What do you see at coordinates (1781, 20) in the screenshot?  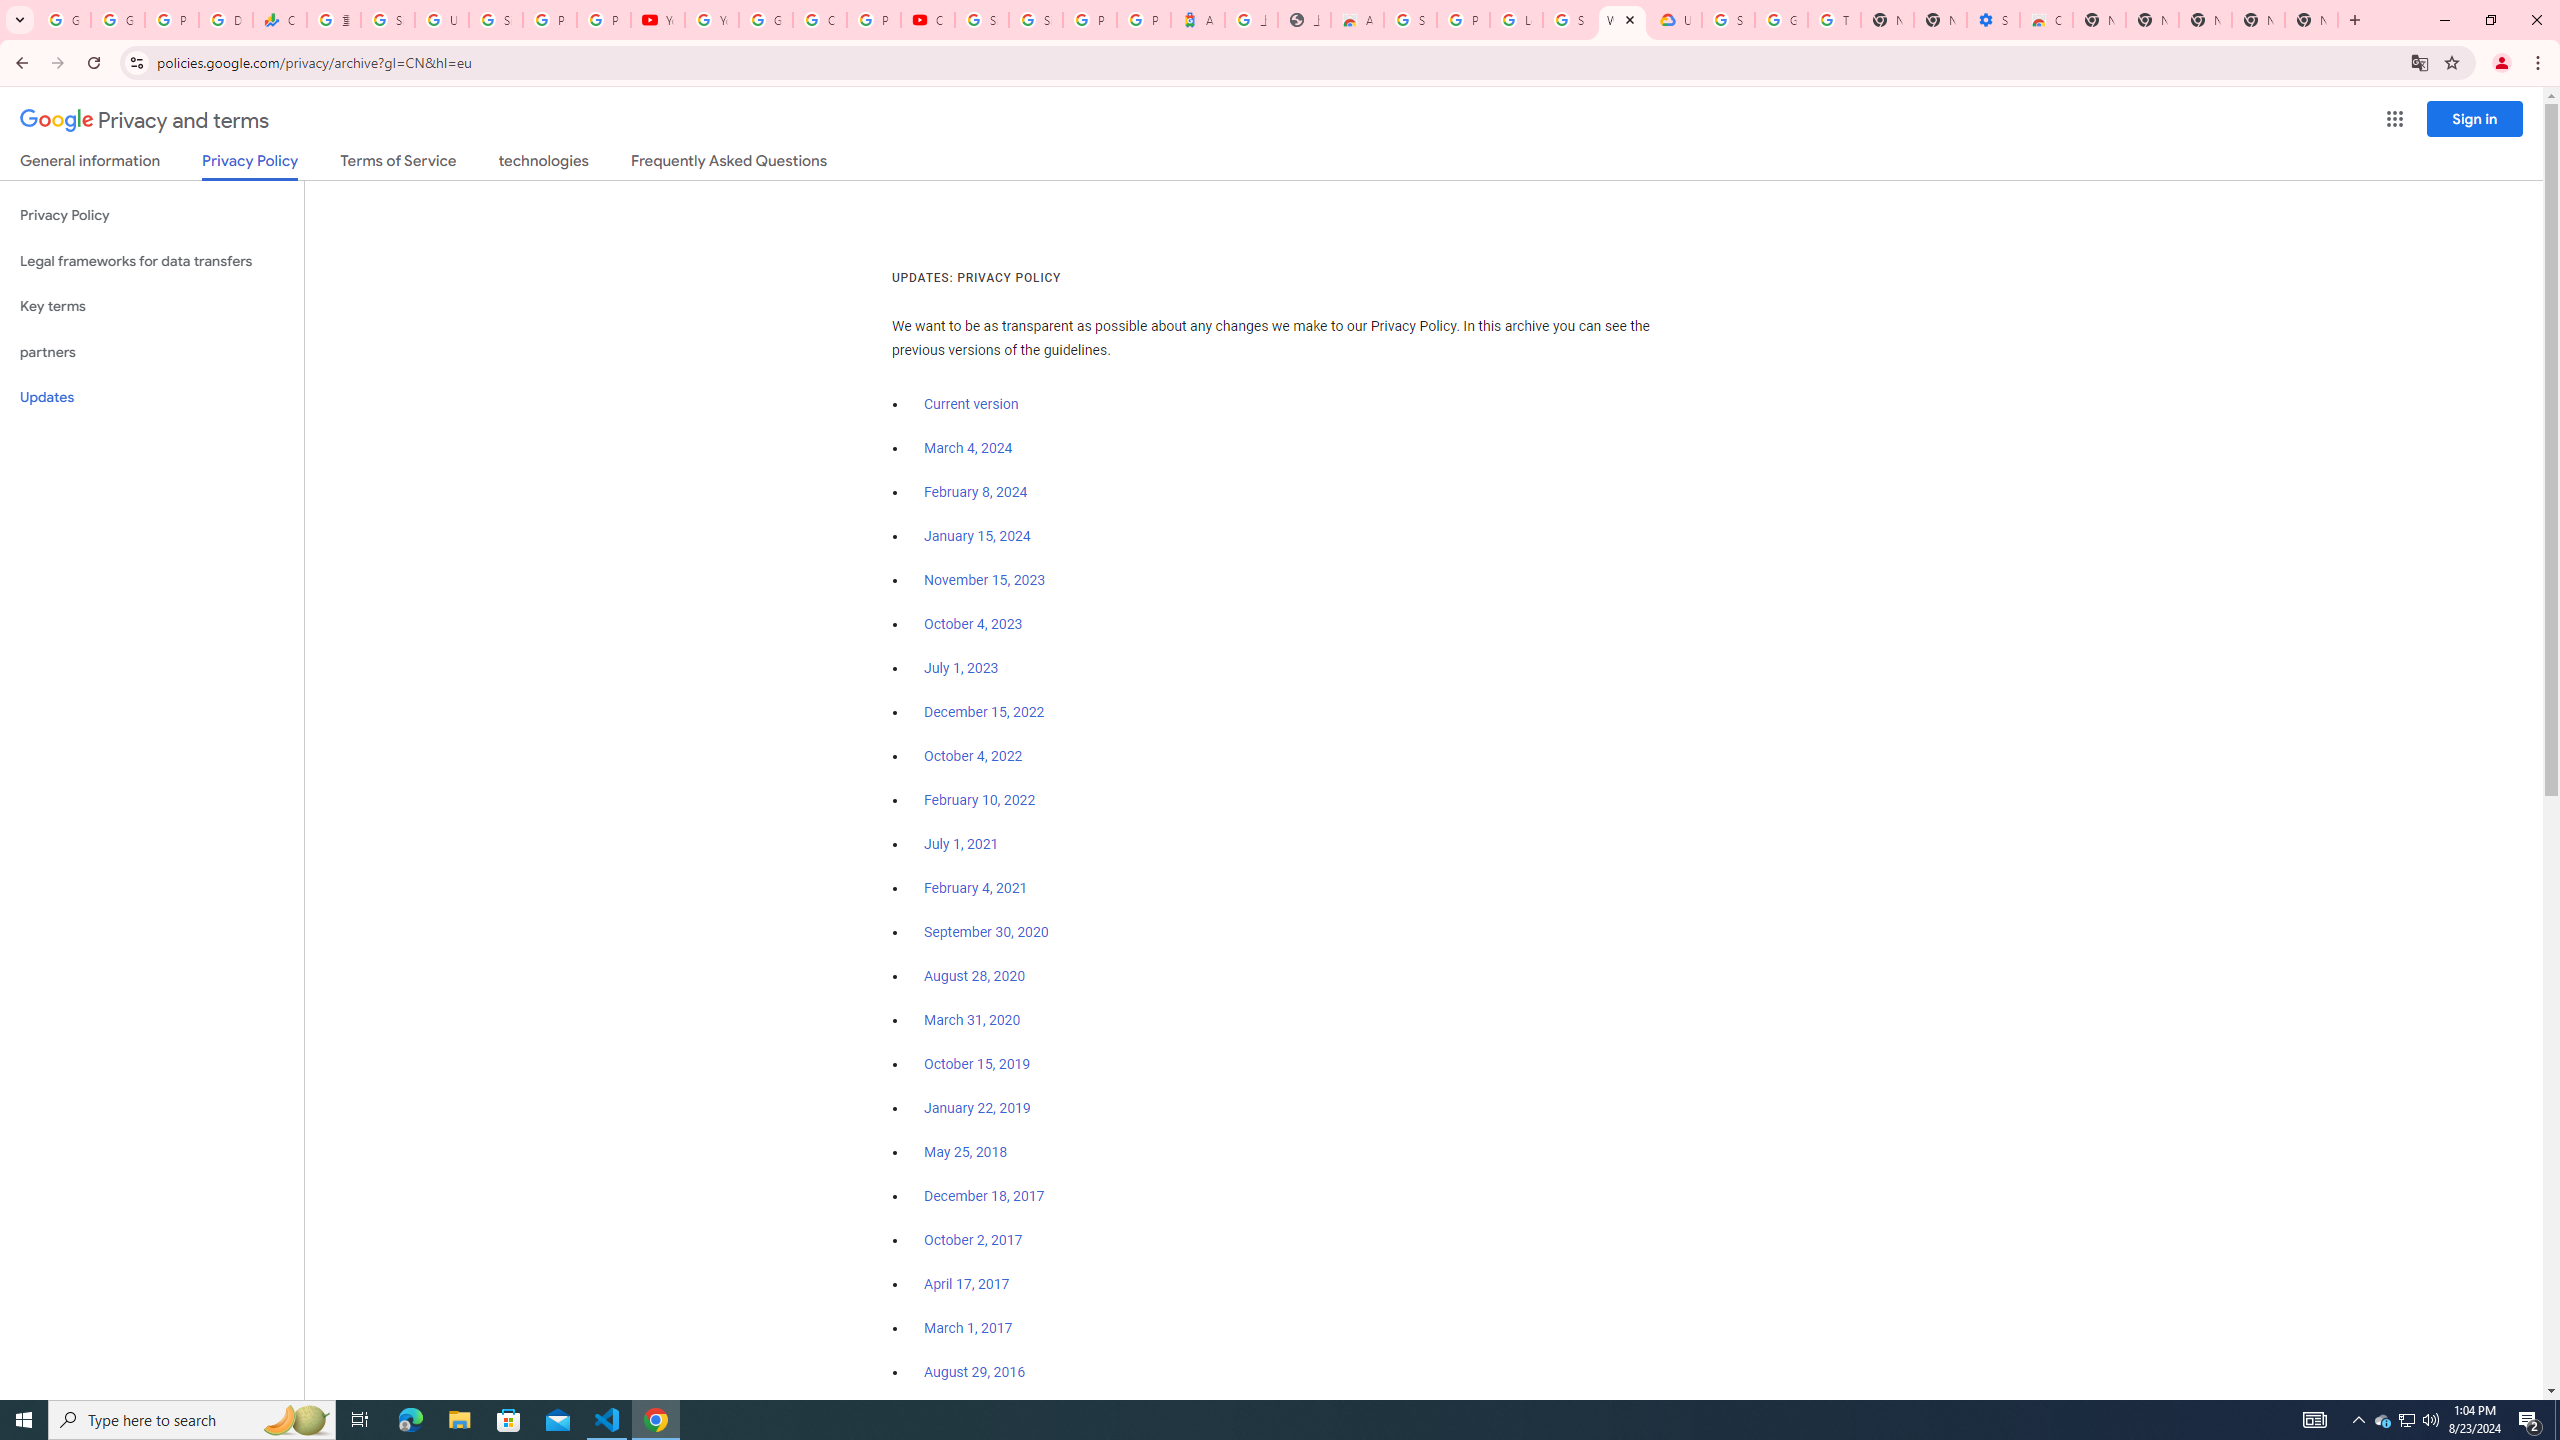 I see `Google Account Help` at bounding box center [1781, 20].